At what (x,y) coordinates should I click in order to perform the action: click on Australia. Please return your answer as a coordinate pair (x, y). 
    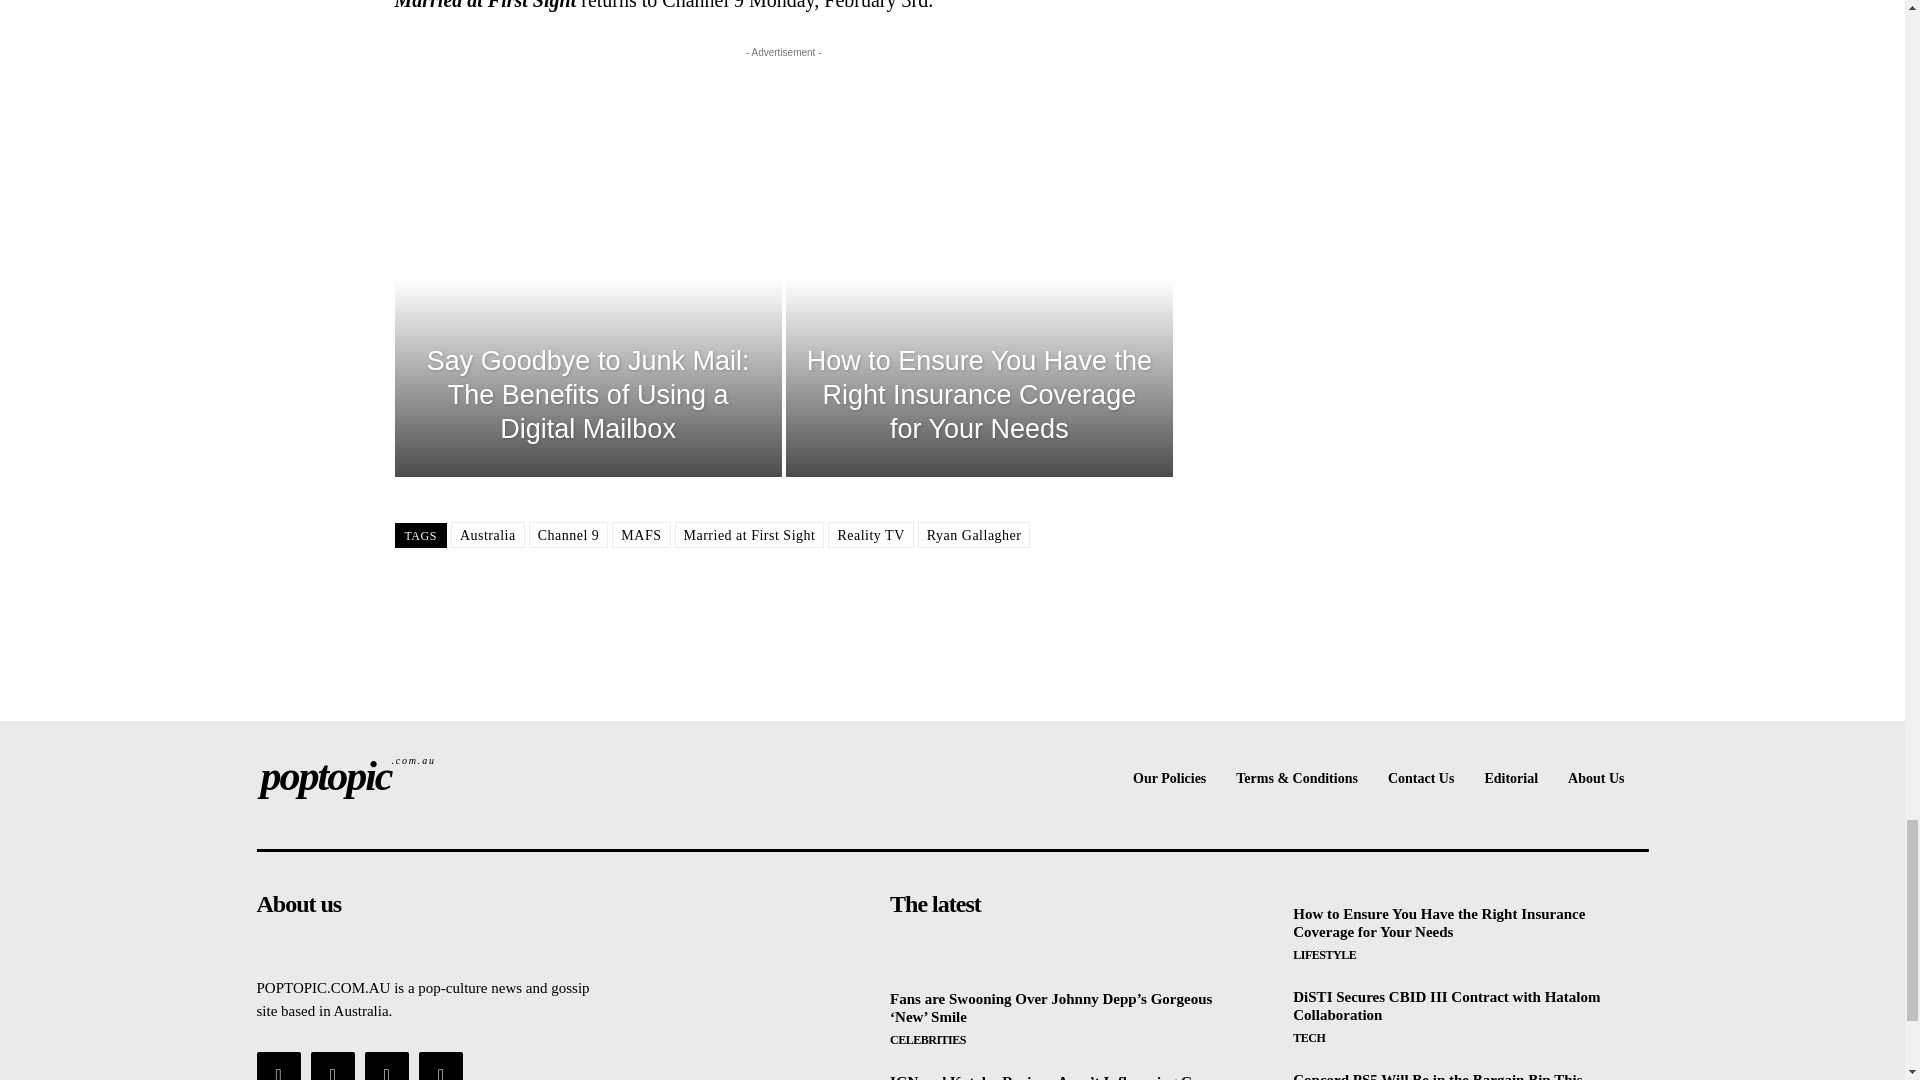
    Looking at the image, I should click on (488, 534).